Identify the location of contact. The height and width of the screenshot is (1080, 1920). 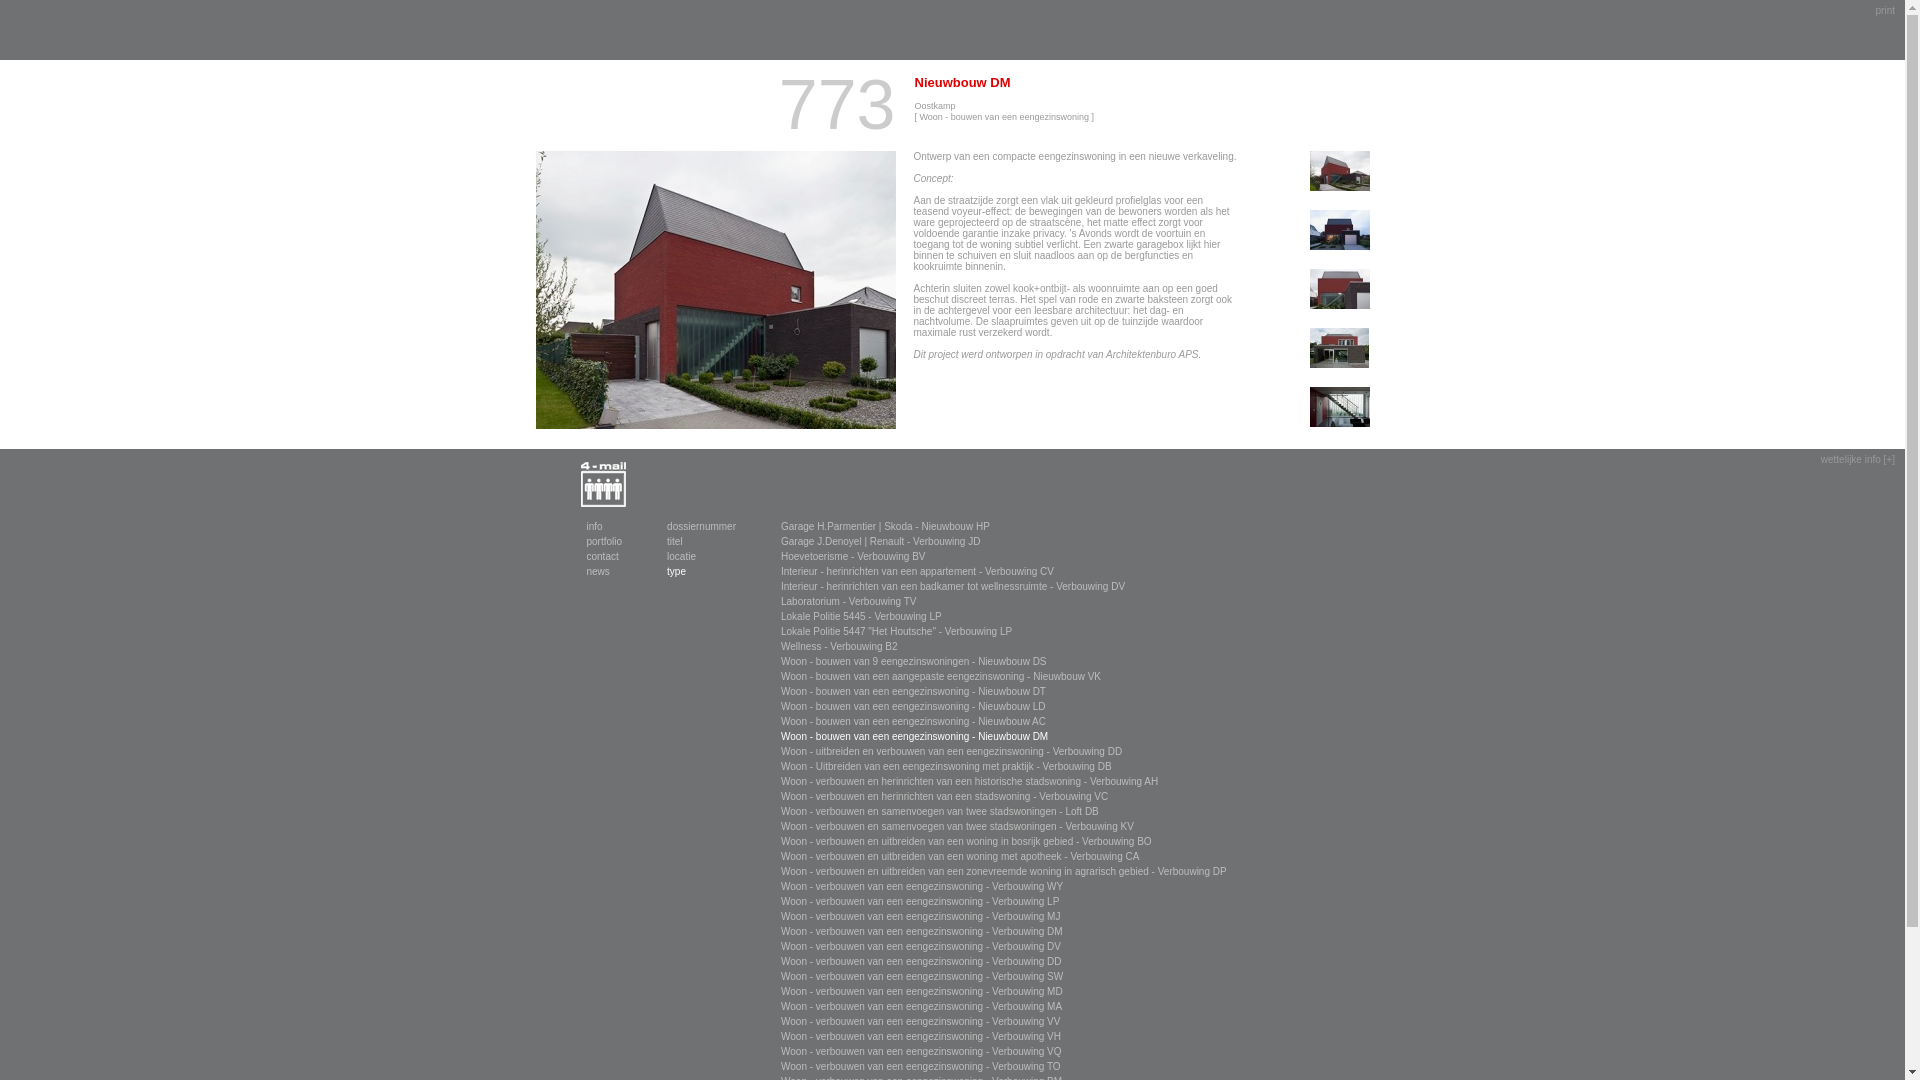
(602, 556).